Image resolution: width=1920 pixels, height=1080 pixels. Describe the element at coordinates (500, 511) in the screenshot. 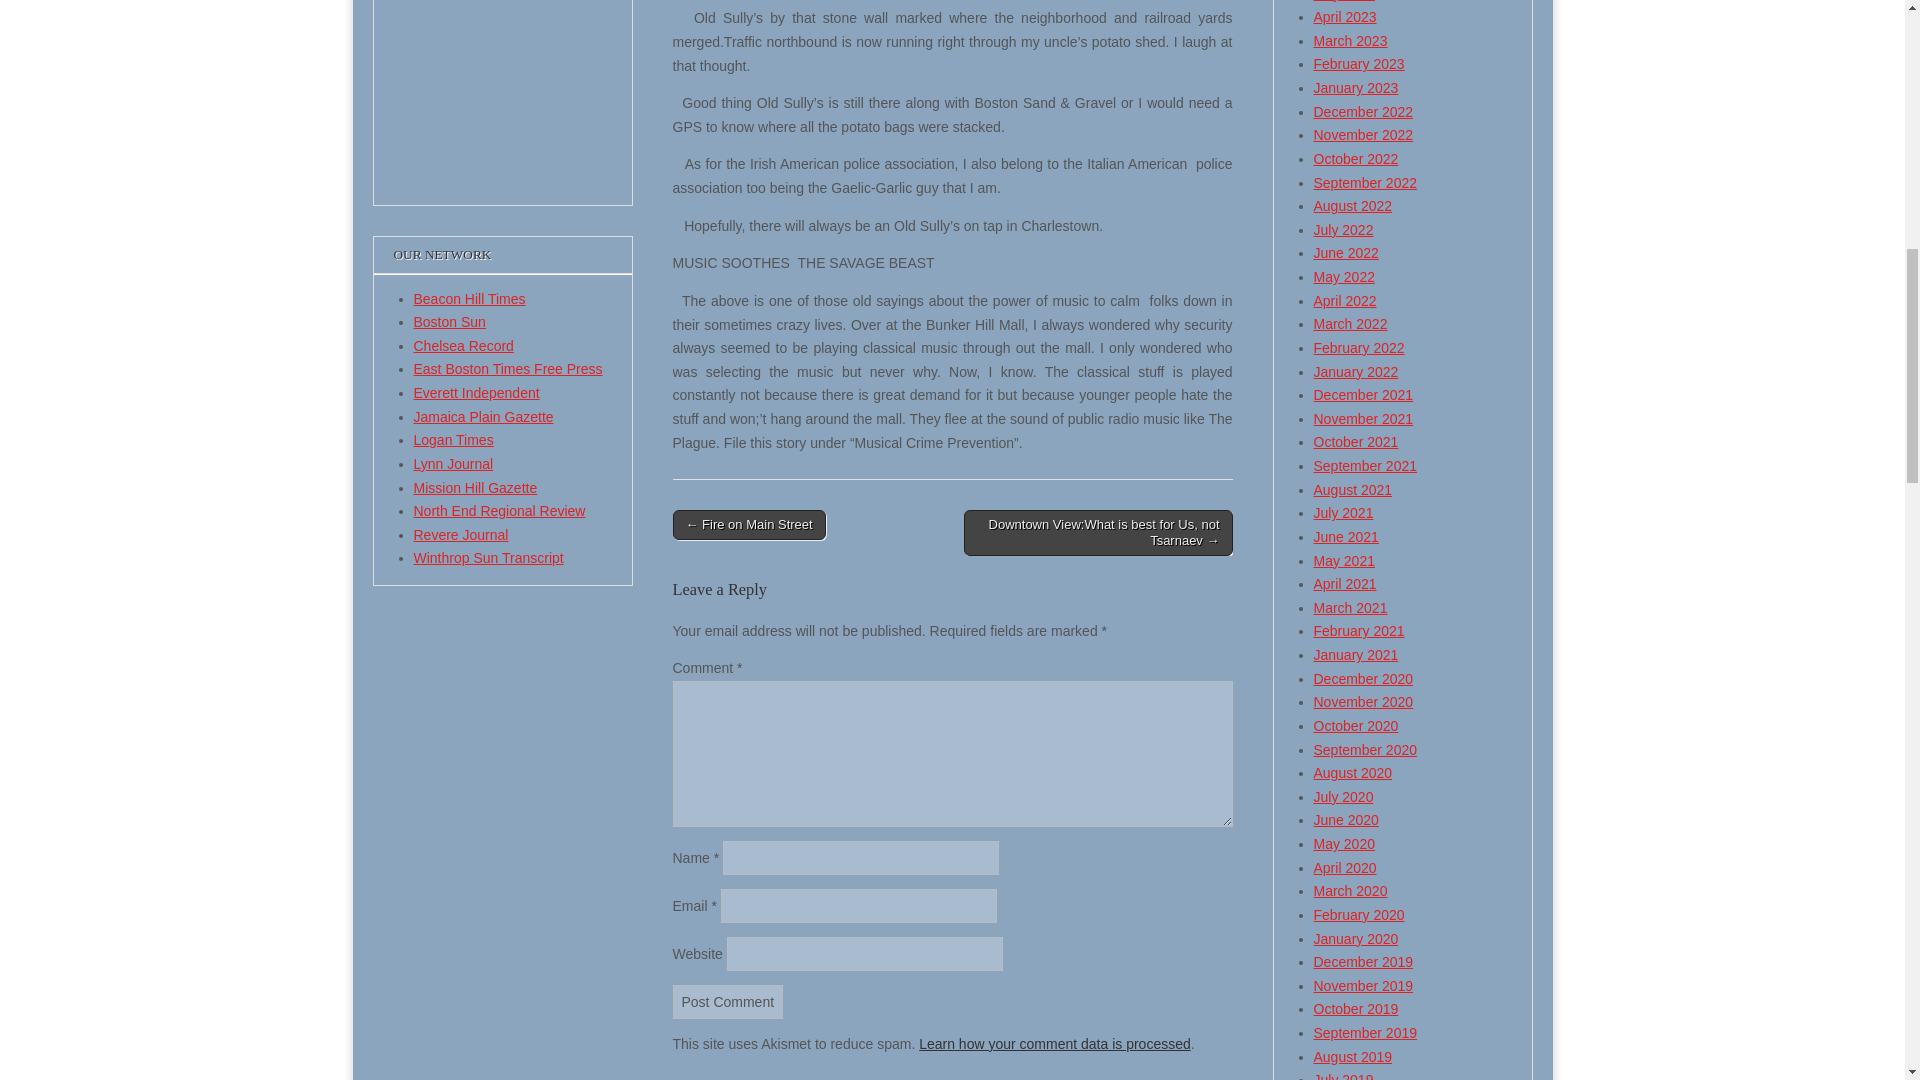

I see `North End Regional Review` at that location.